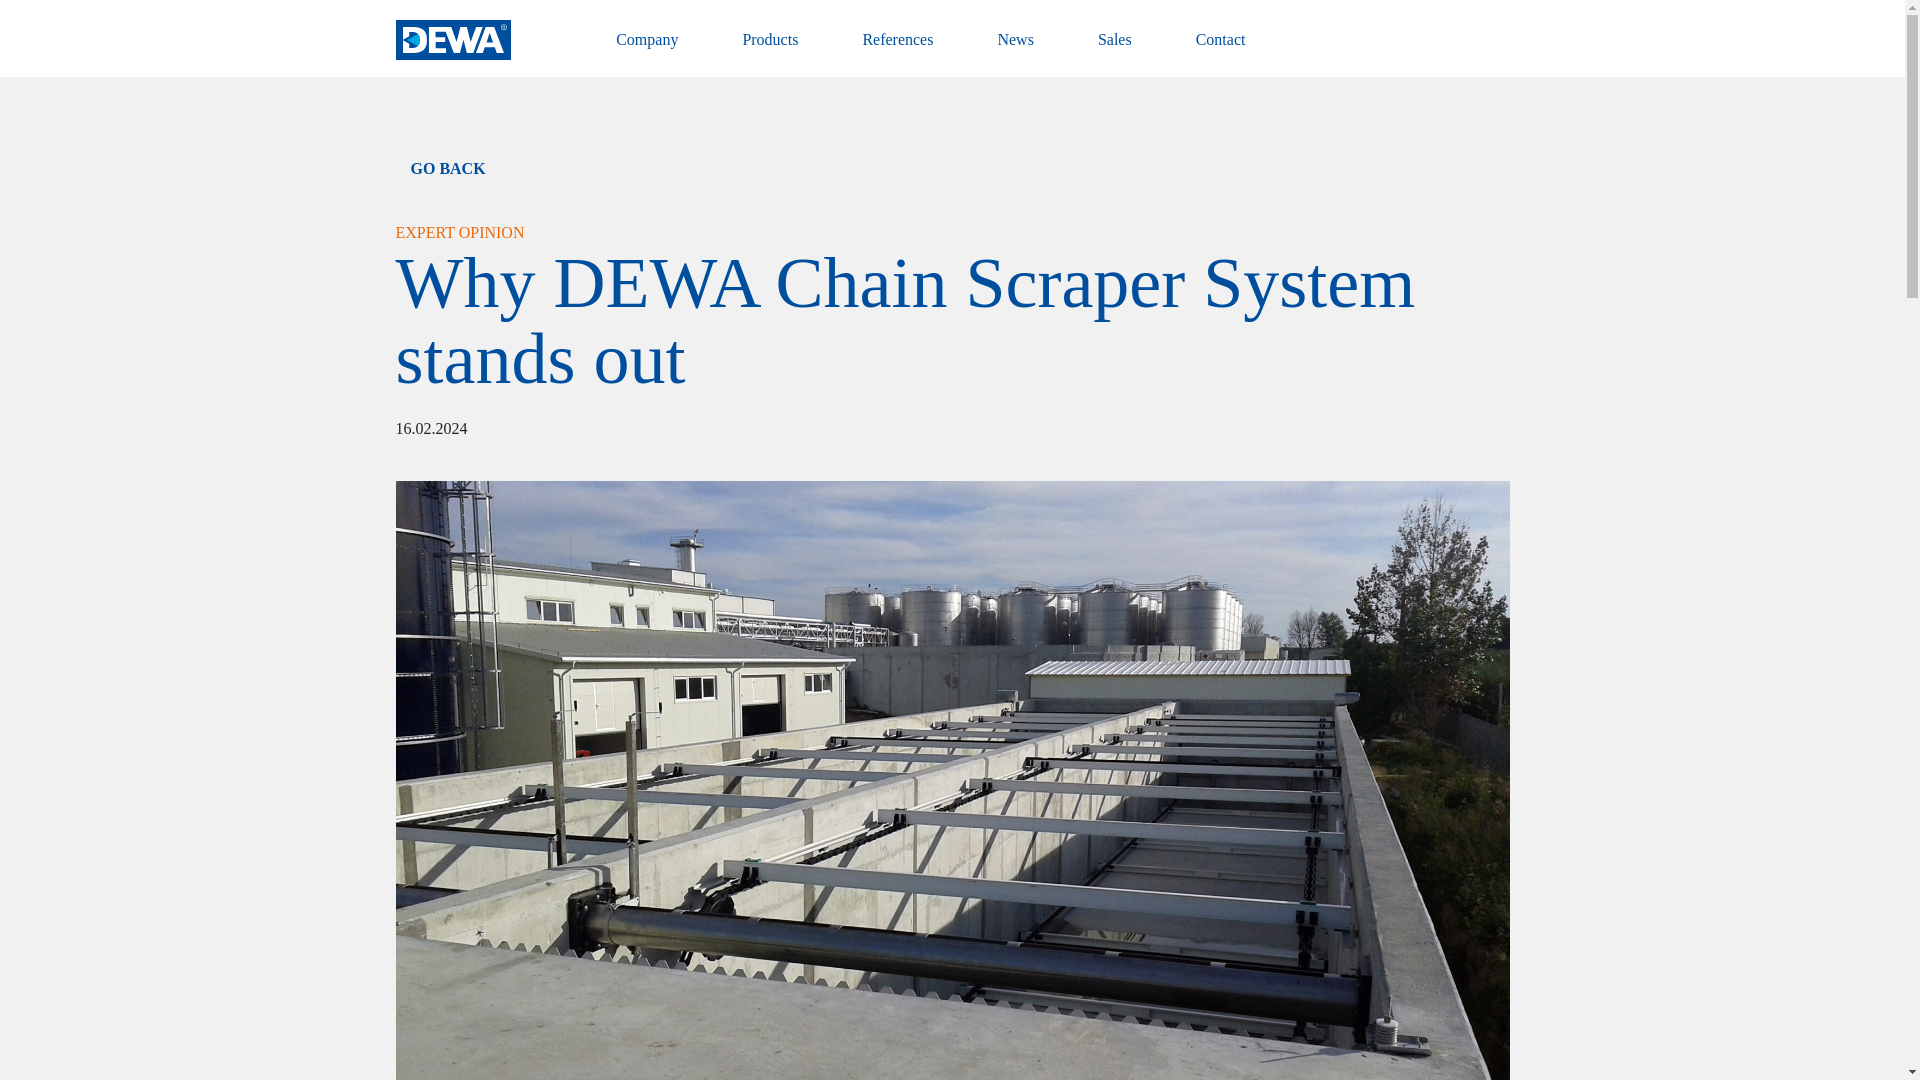 The height and width of the screenshot is (1080, 1920). I want to click on Contact, so click(1221, 52).